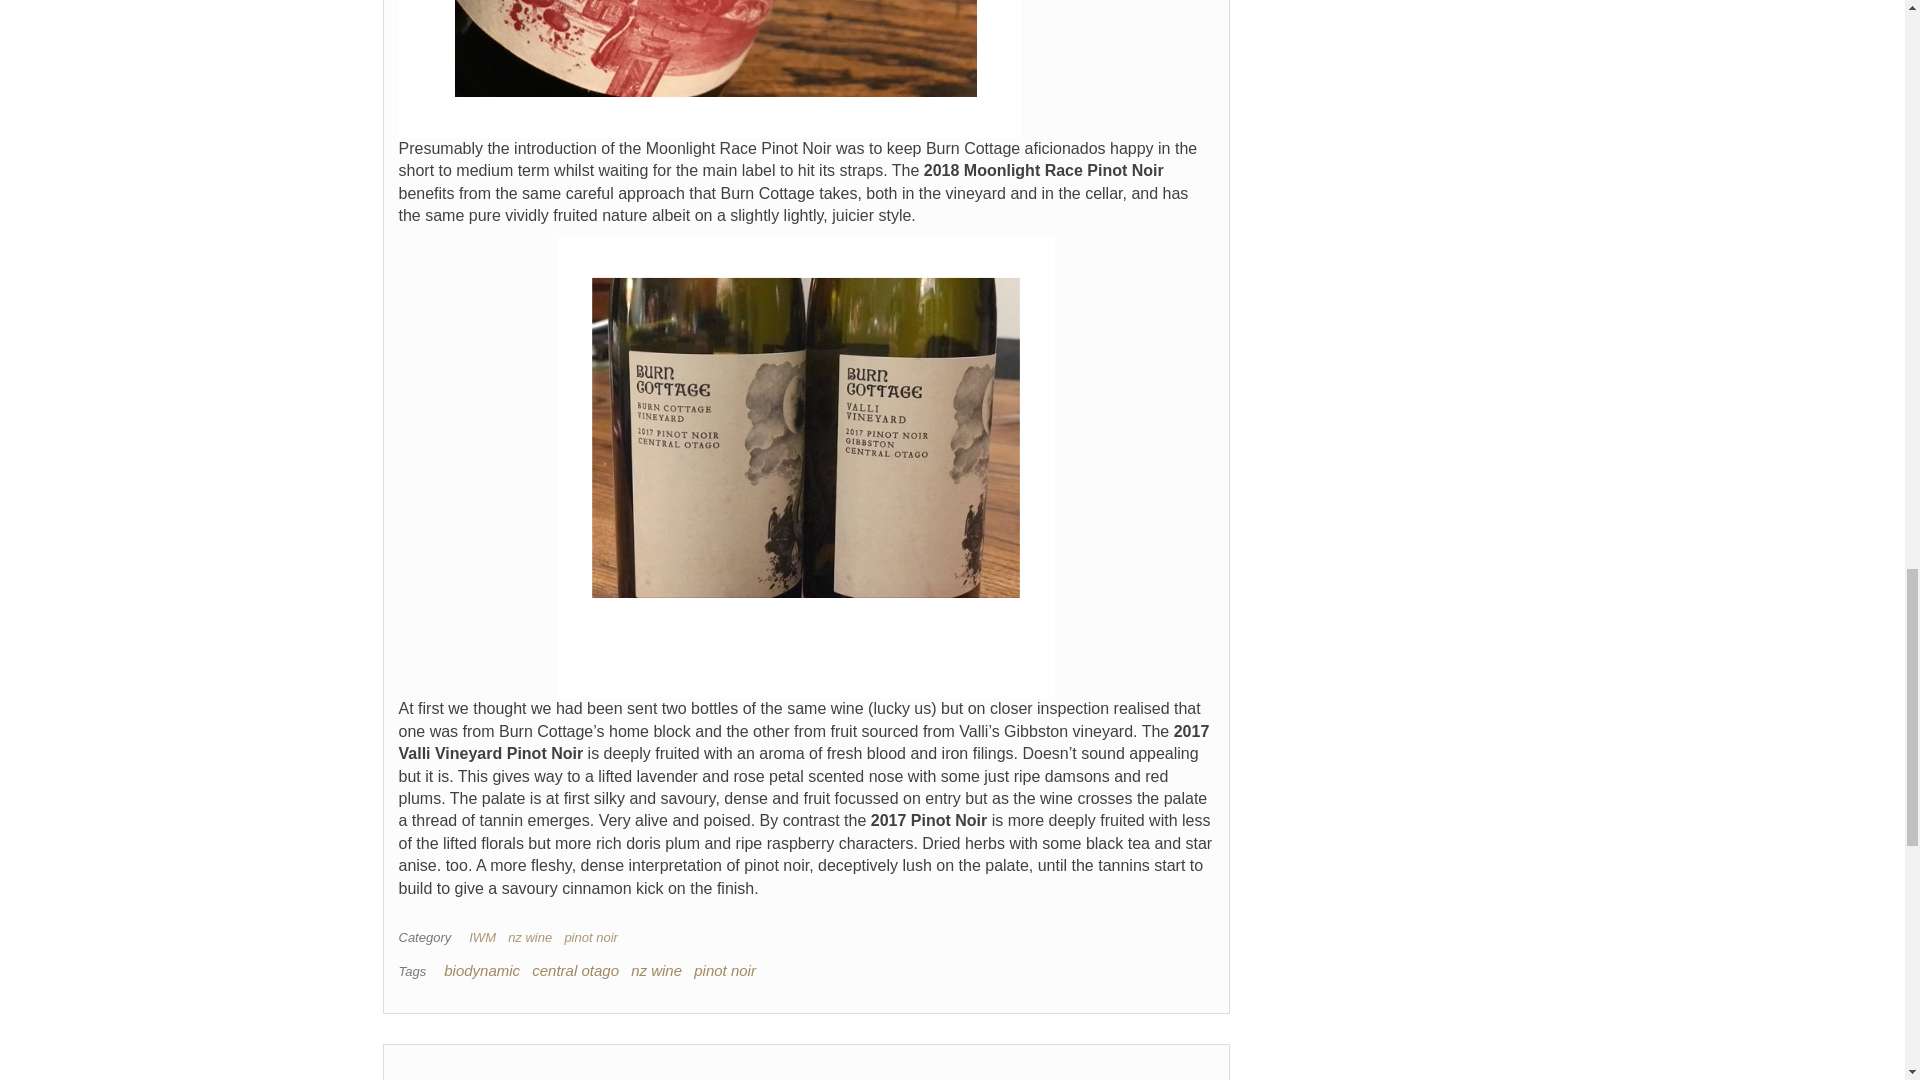 The height and width of the screenshot is (1080, 1920). Describe the element at coordinates (724, 970) in the screenshot. I see `pinot noir` at that location.